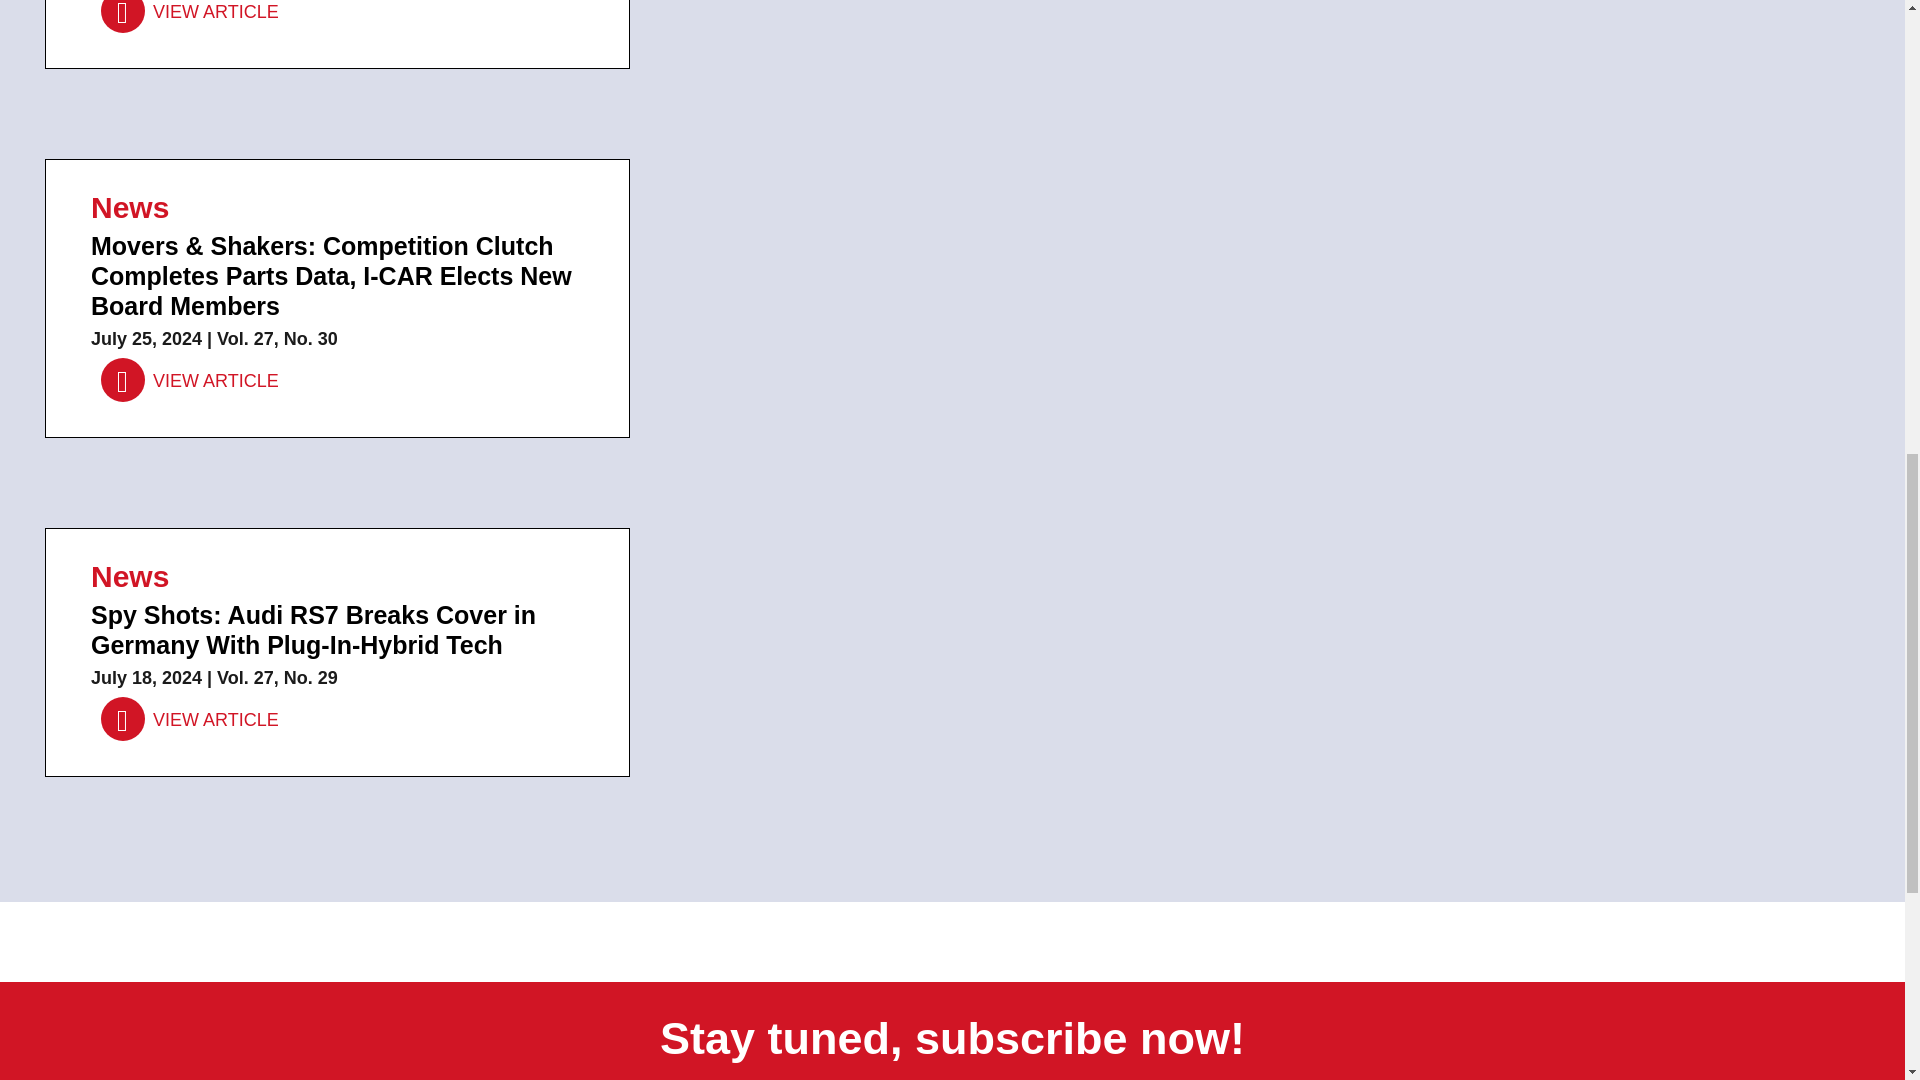 The image size is (1920, 1080). I want to click on Spy Shots: Ferrari F250 Hypercar Drops Heavy Camo, so click(190, 16).